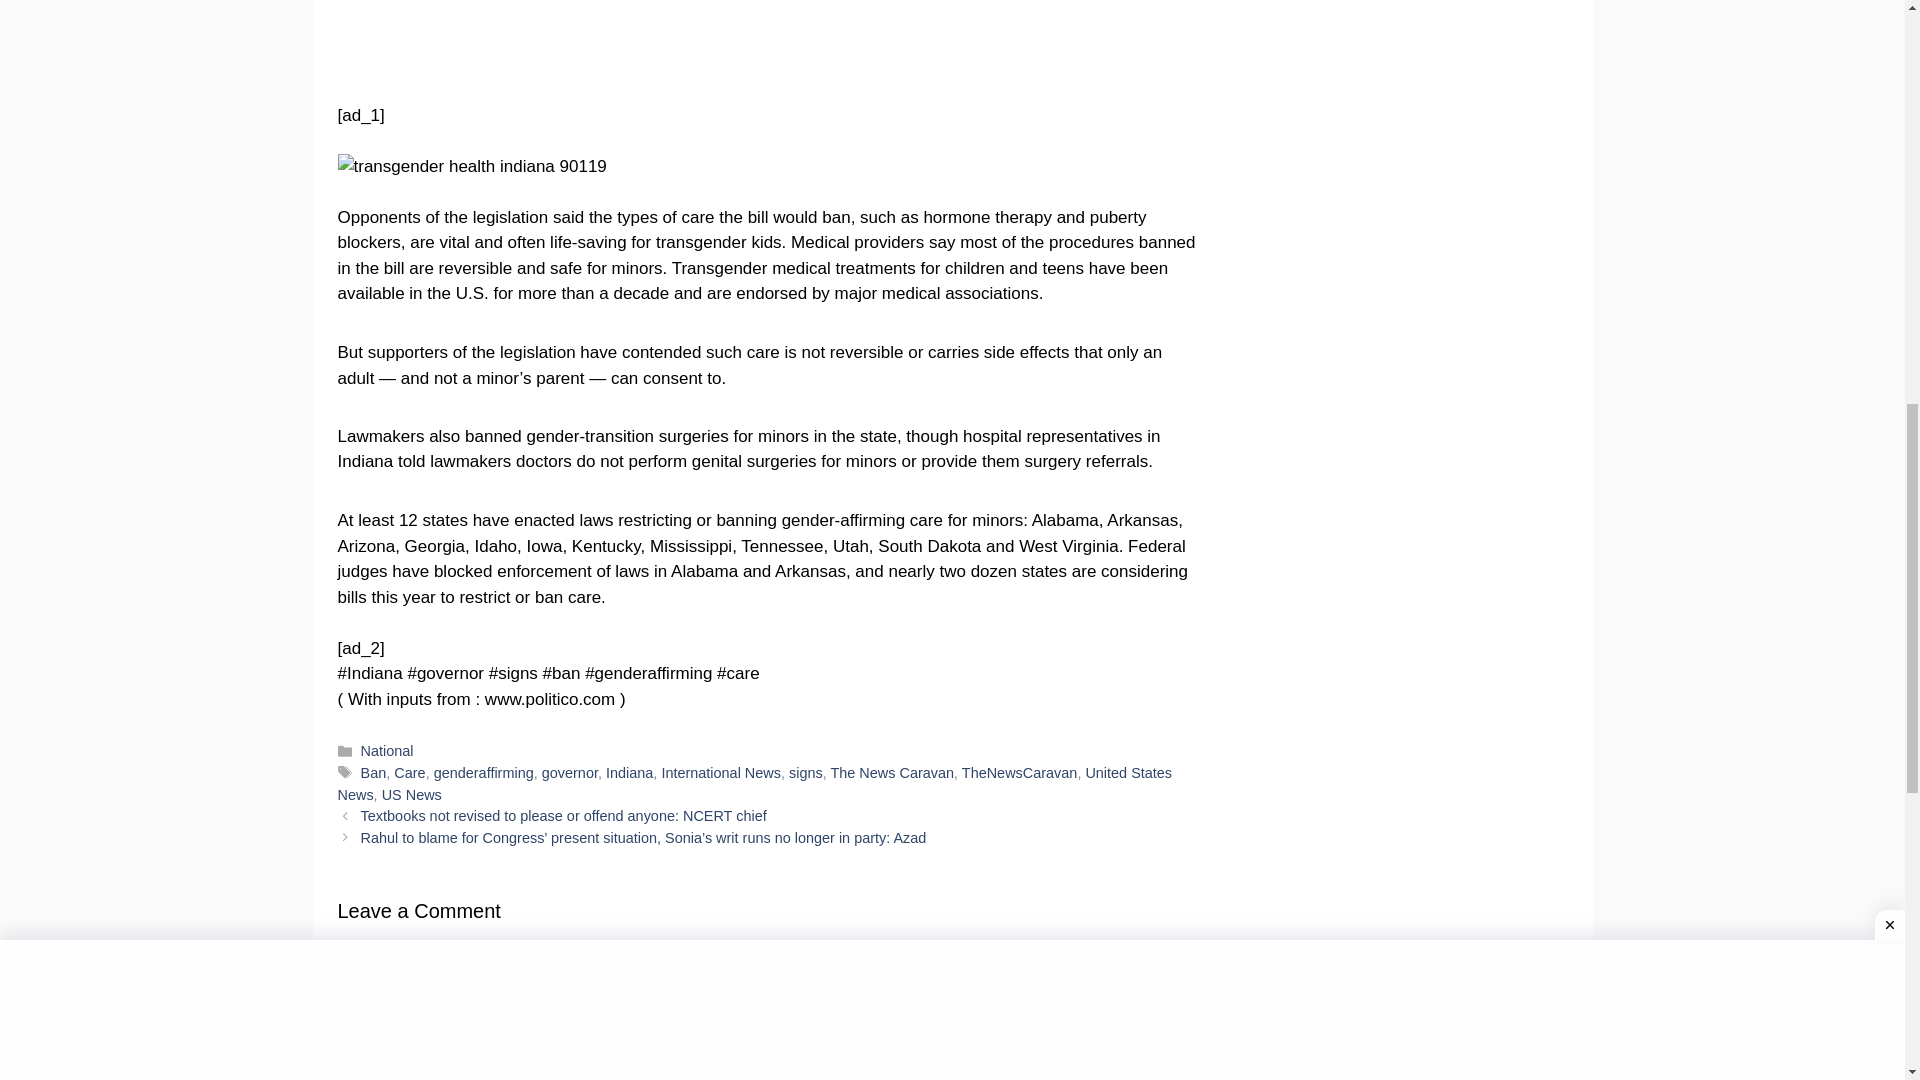 The height and width of the screenshot is (1080, 1920). I want to click on Indiana, so click(629, 772).